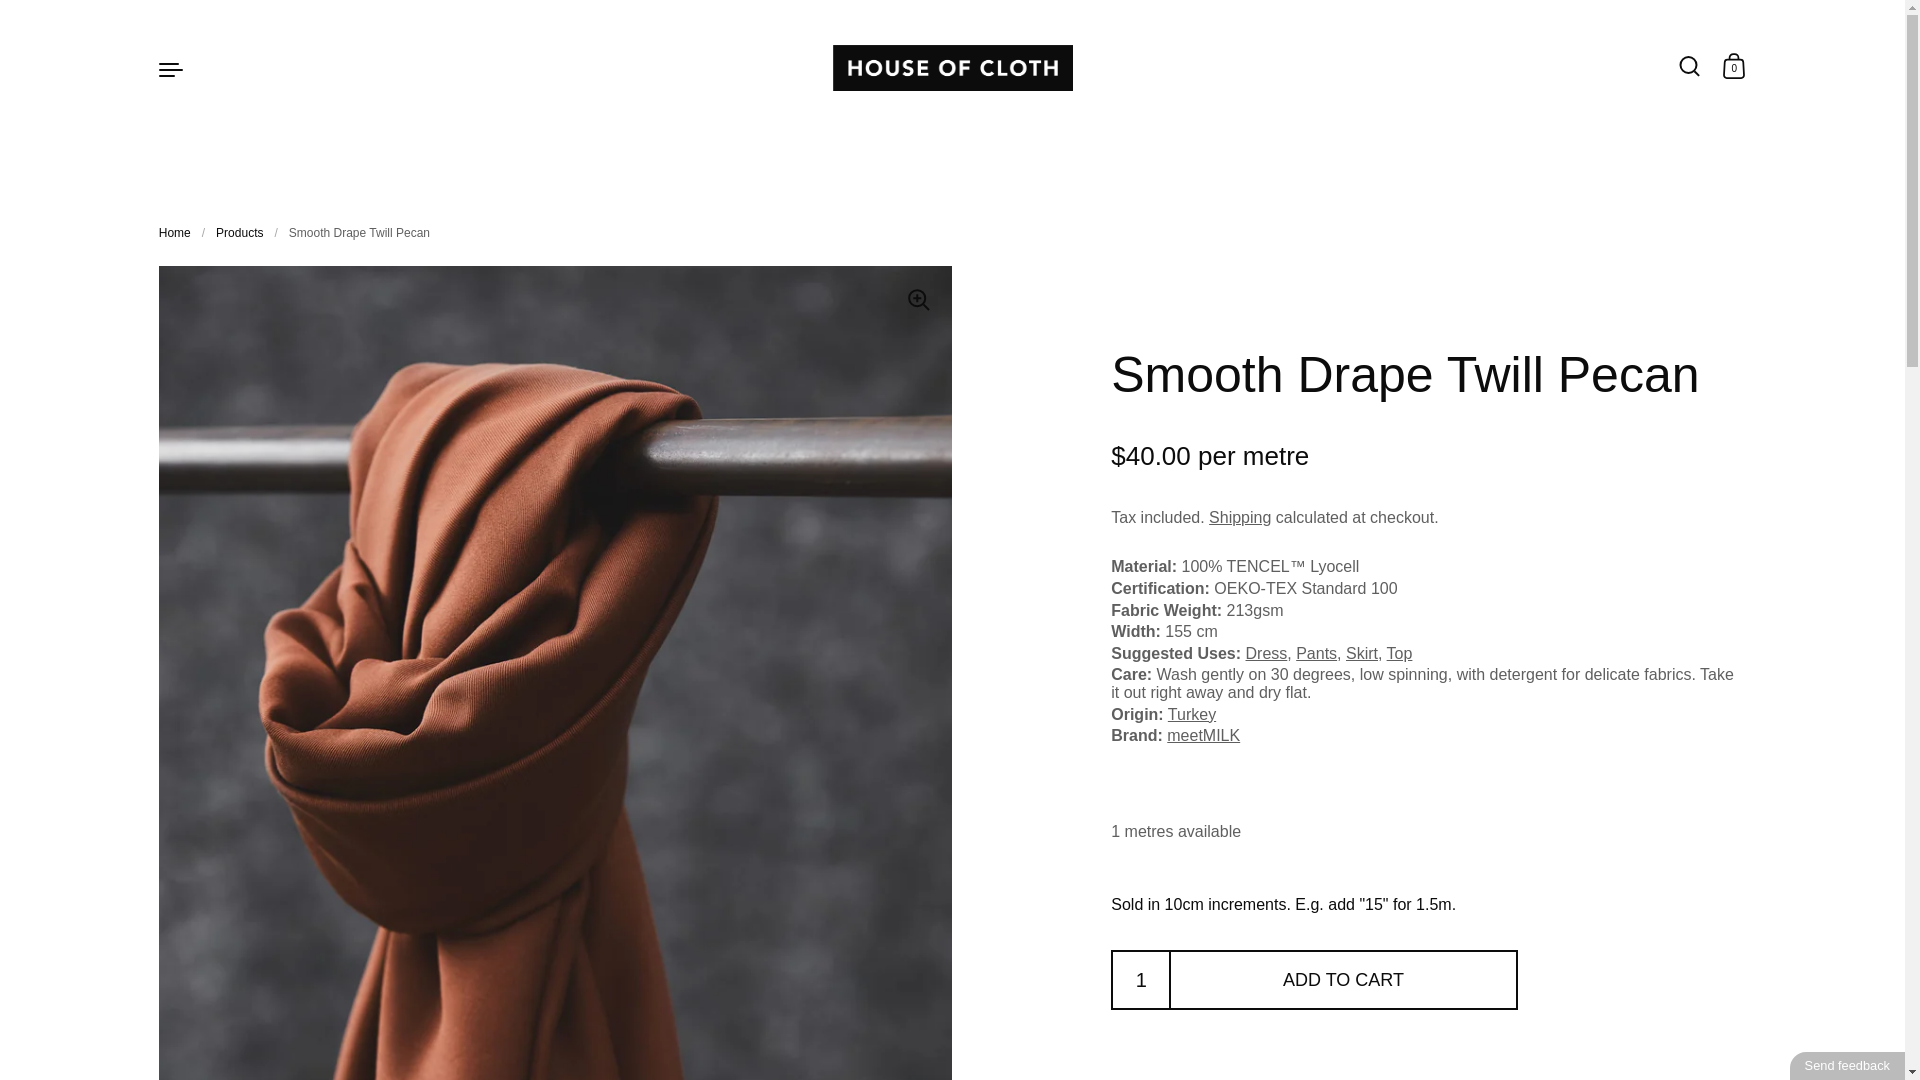 This screenshot has width=1920, height=1080. Describe the element at coordinates (1316, 653) in the screenshot. I see `Pants` at that location.